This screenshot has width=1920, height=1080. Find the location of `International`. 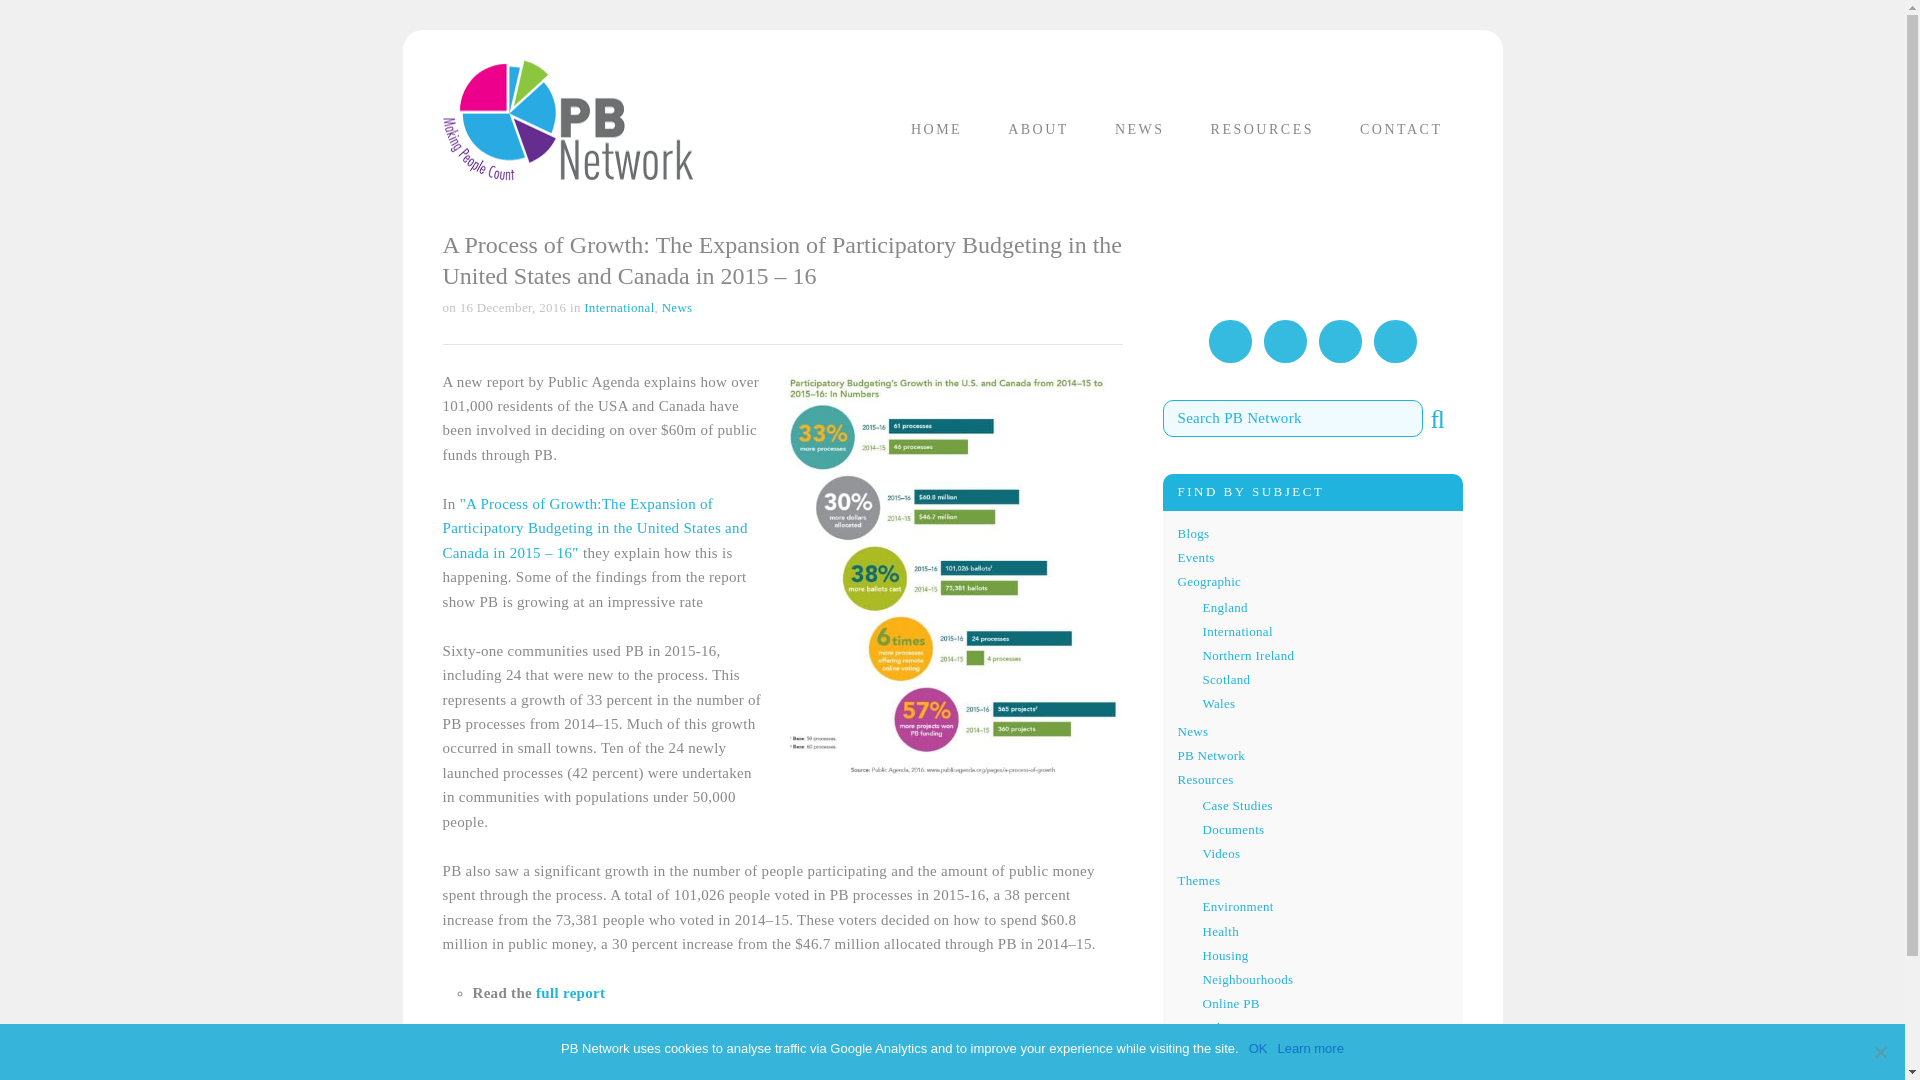

International is located at coordinates (1236, 632).